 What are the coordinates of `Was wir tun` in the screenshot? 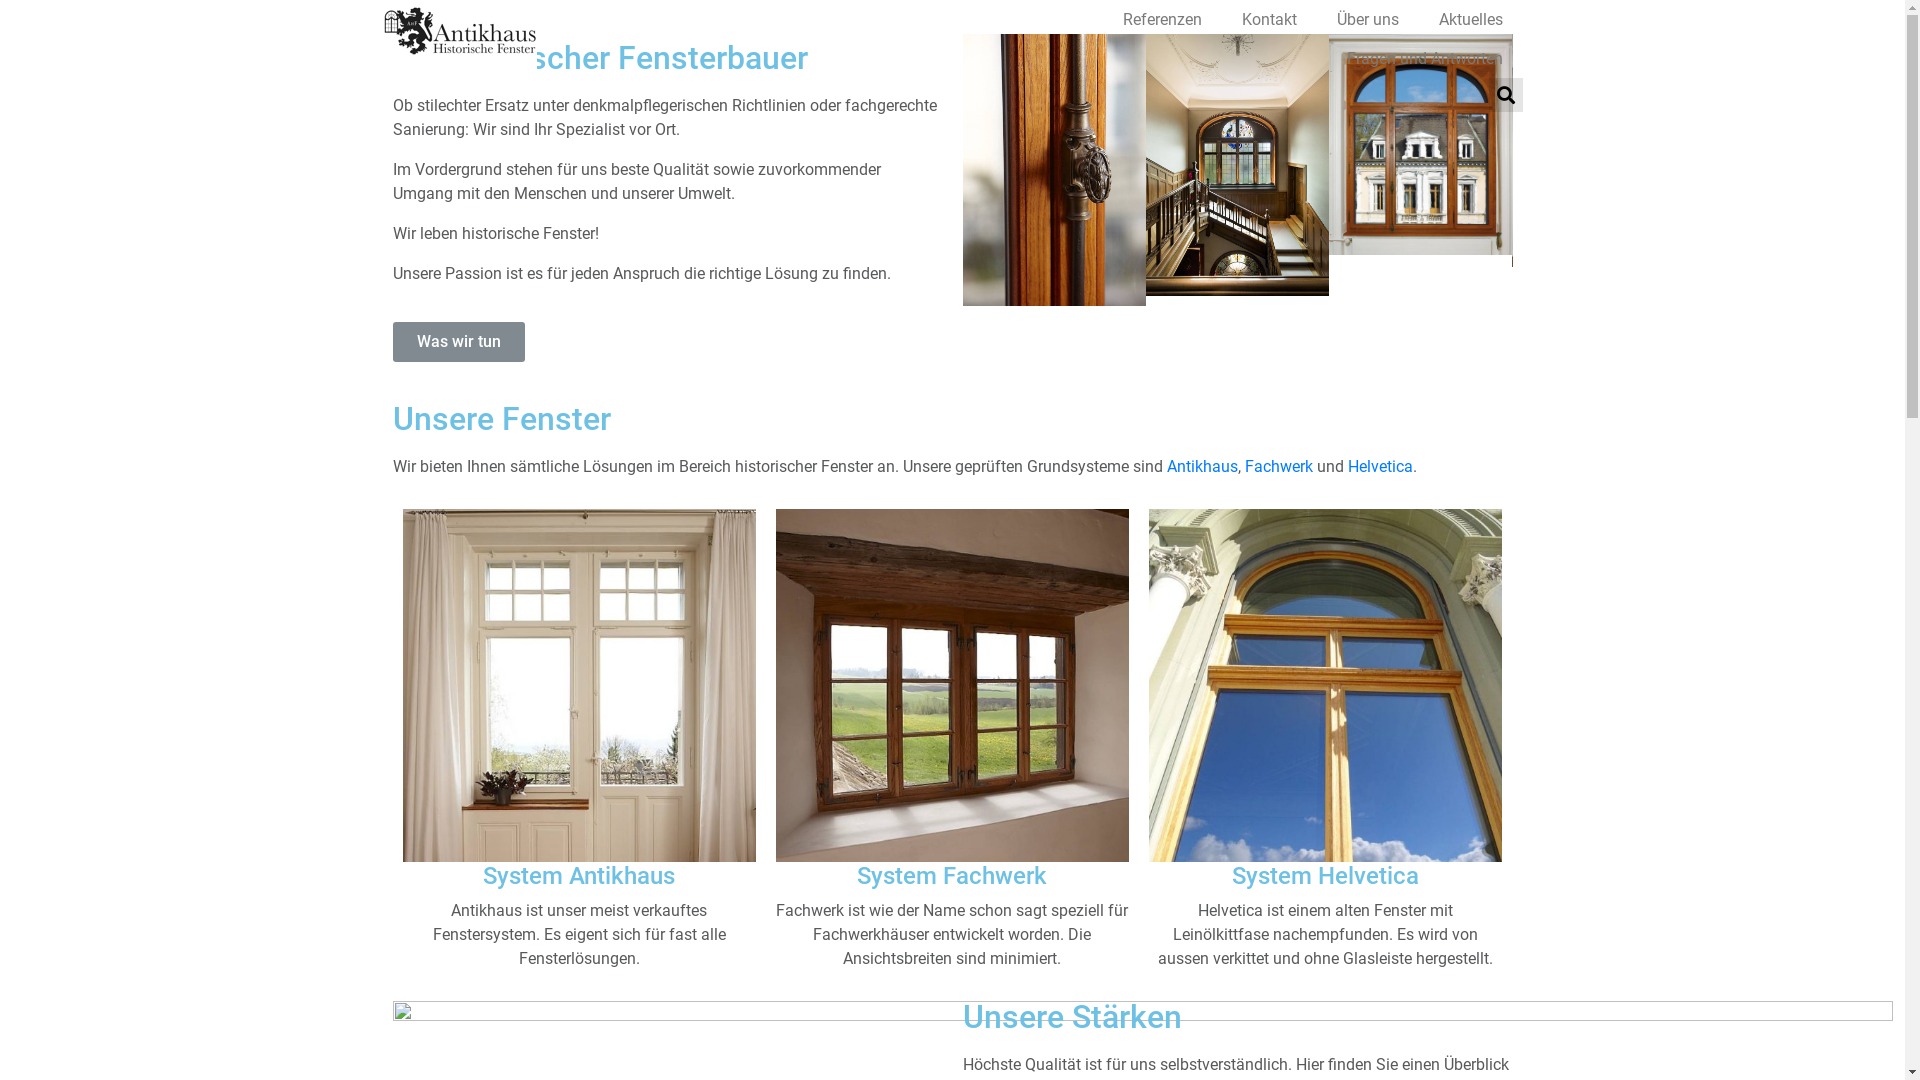 It's located at (458, 342).